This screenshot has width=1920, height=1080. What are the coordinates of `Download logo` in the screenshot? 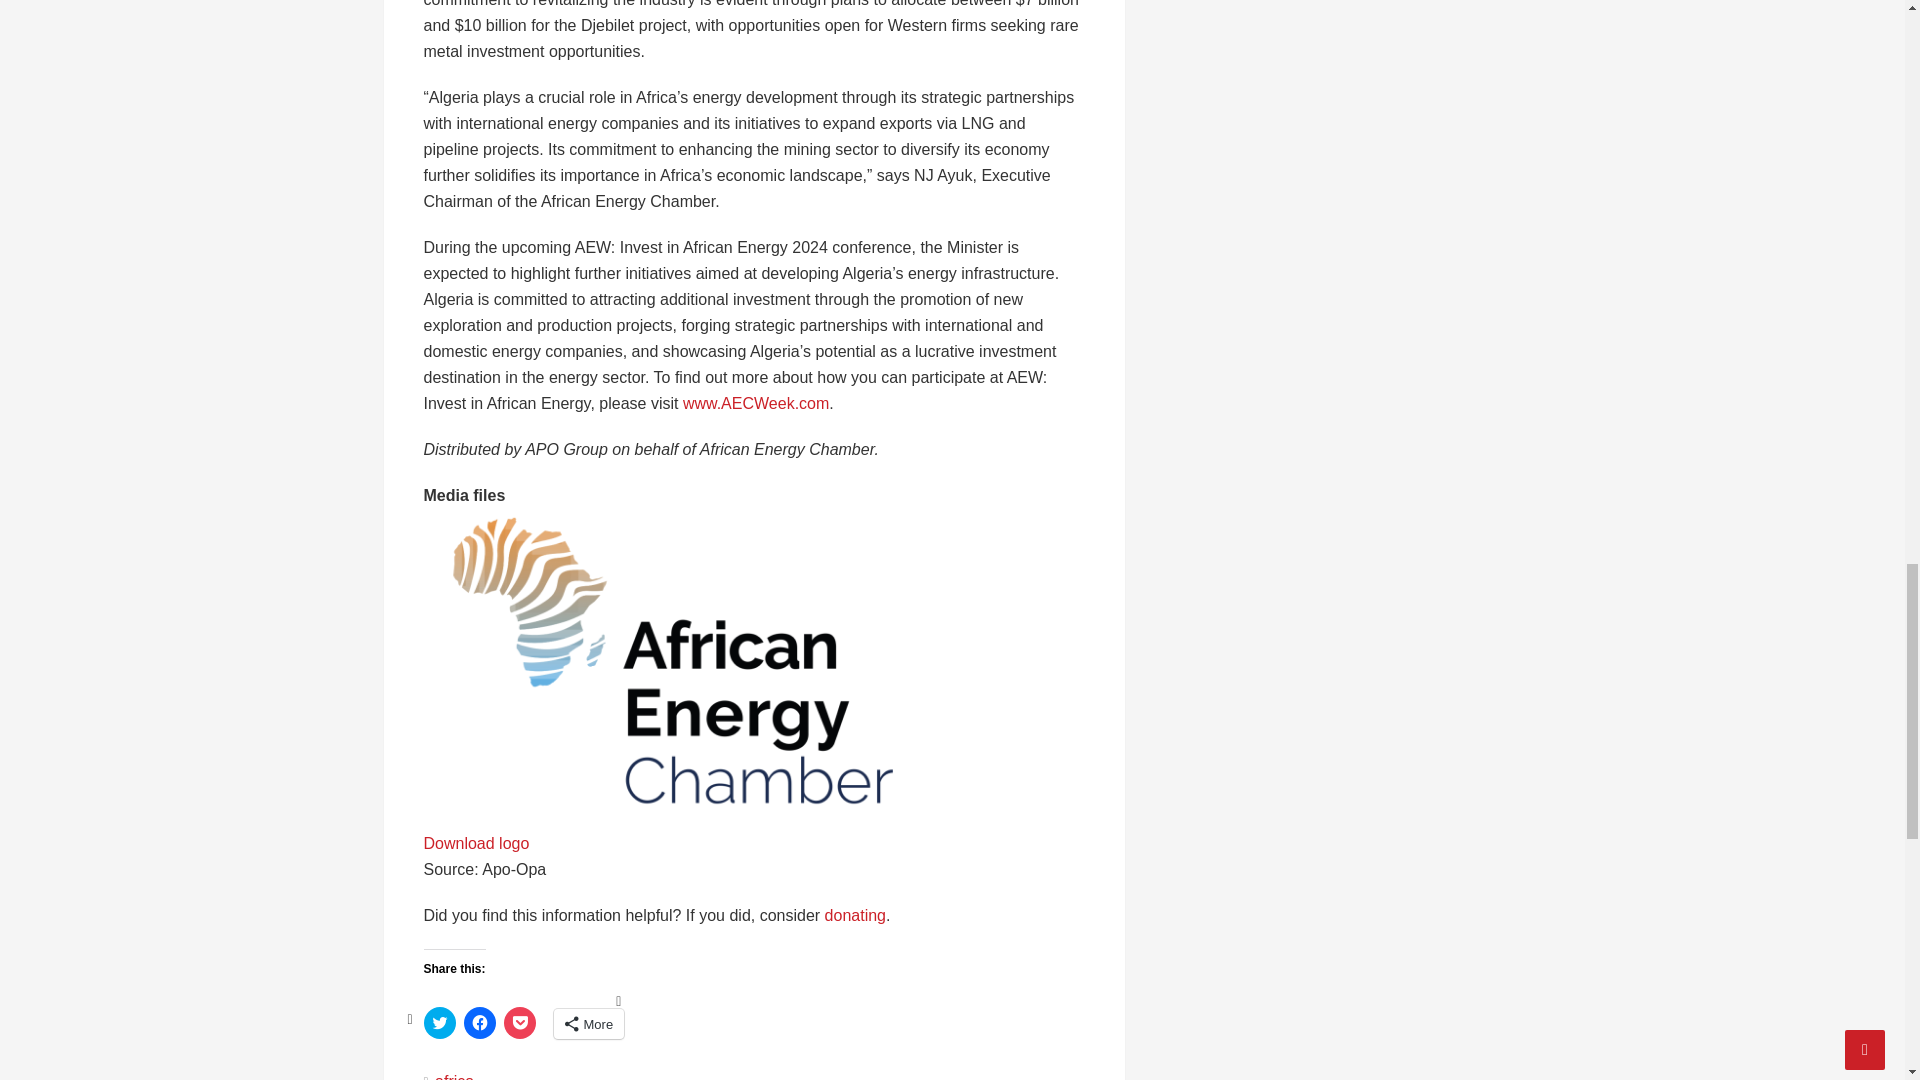 It's located at (476, 843).